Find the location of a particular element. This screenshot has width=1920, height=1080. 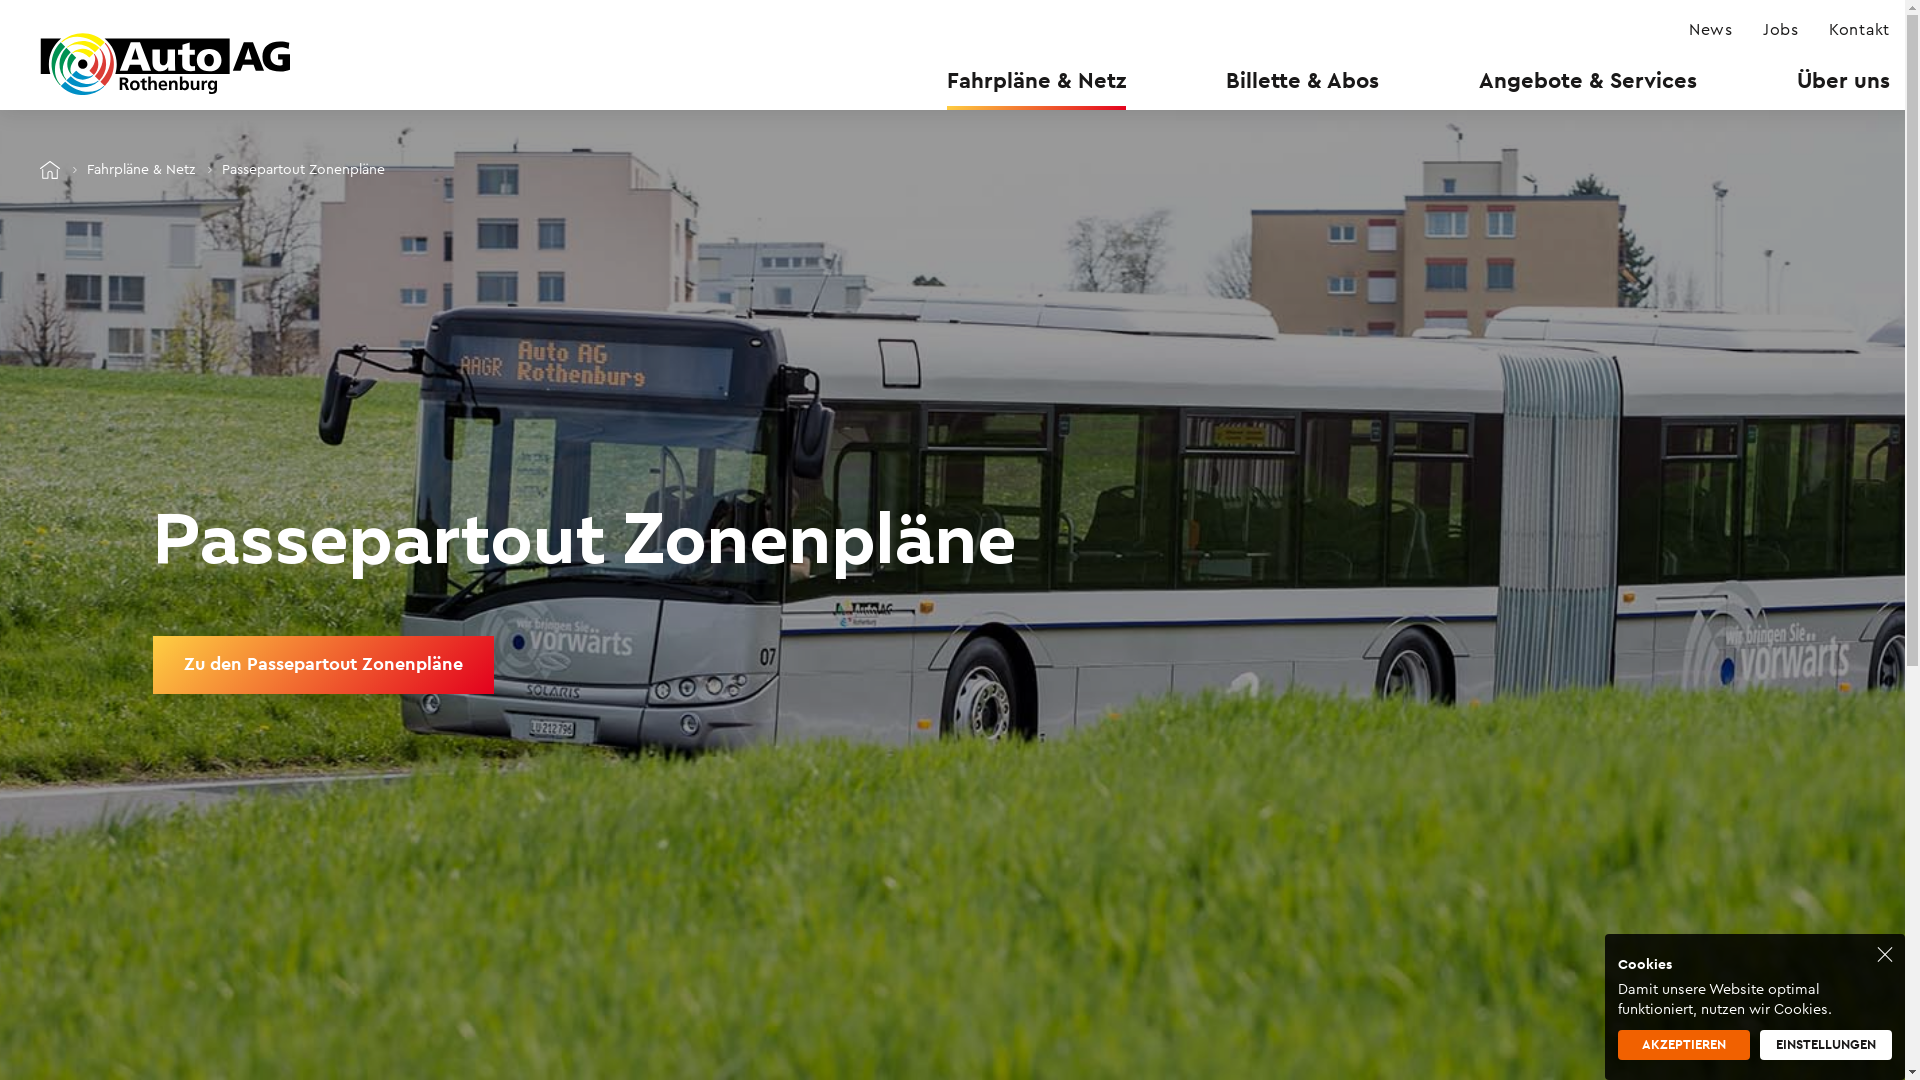

Angebote & Services is located at coordinates (1588, 80).